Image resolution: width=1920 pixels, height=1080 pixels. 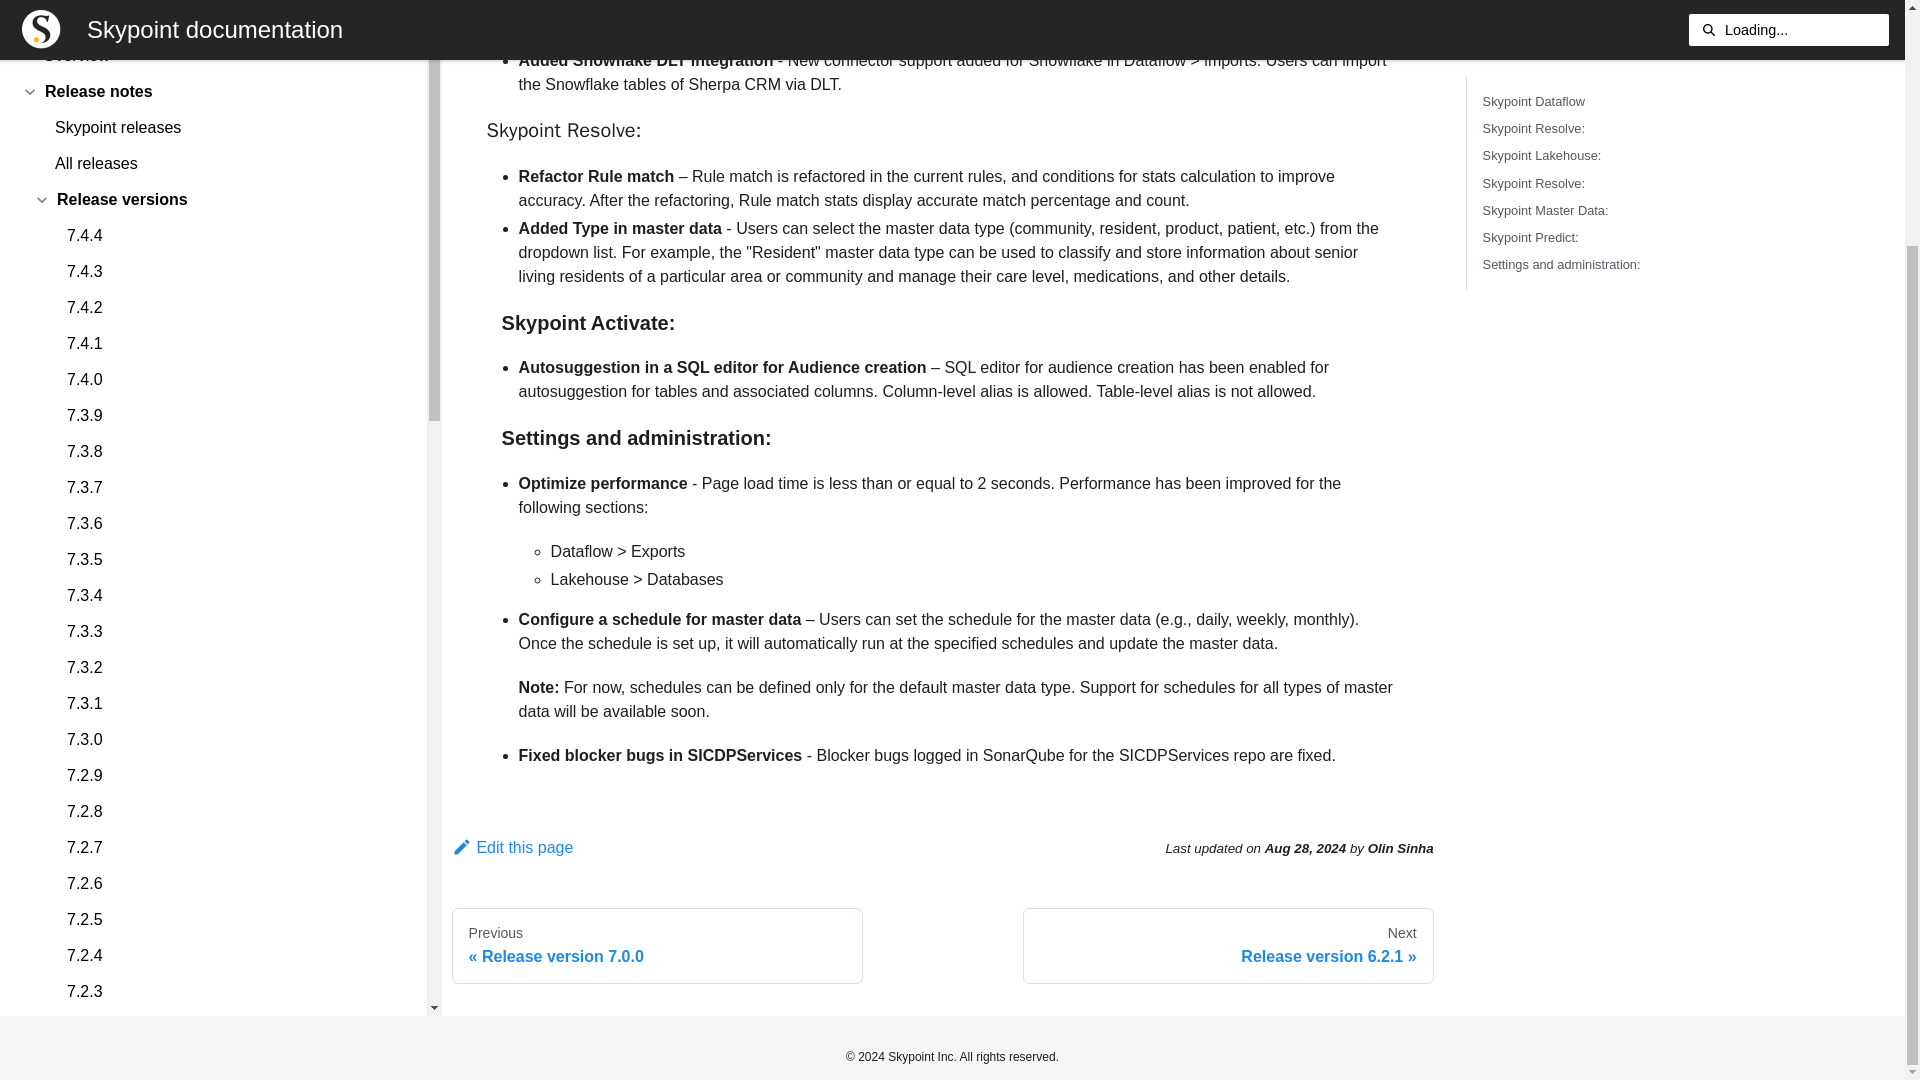 I want to click on 7.4.3, so click(x=229, y=31).